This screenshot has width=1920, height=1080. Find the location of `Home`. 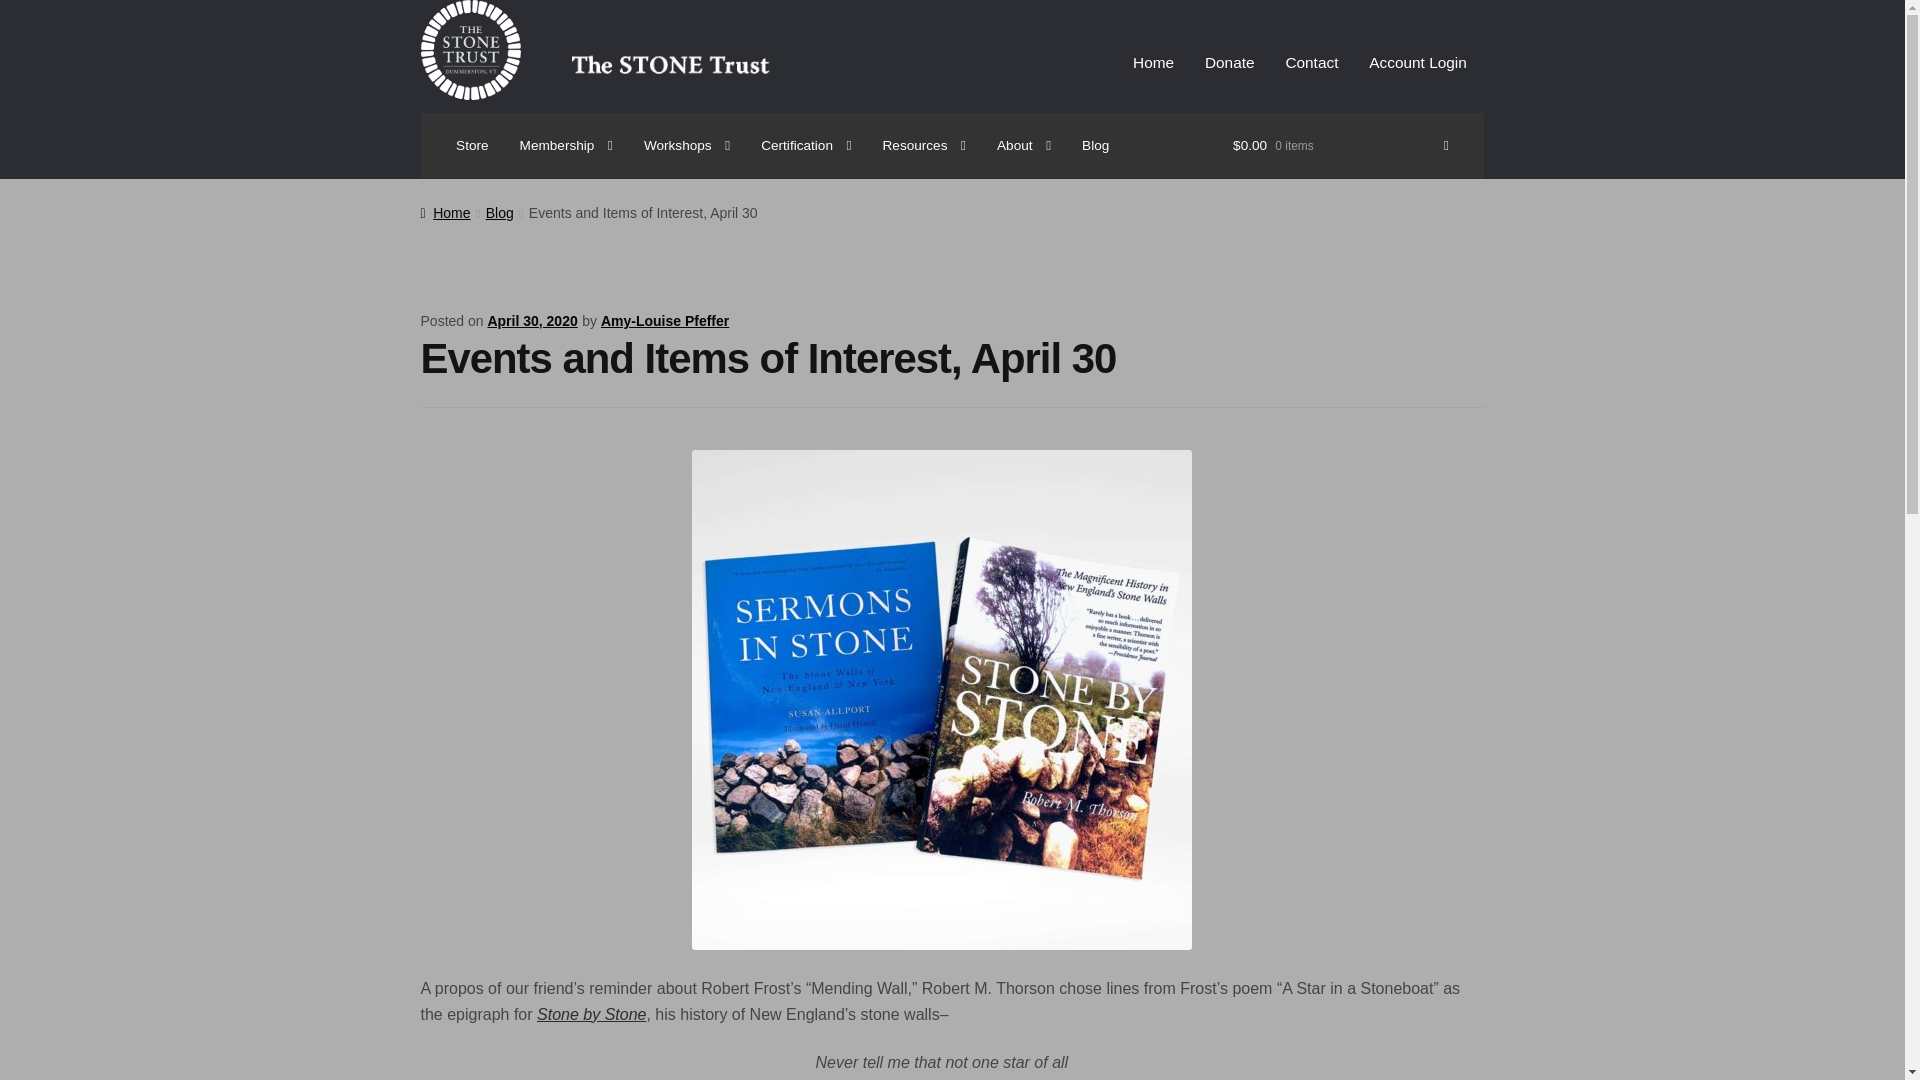

Home is located at coordinates (1154, 62).